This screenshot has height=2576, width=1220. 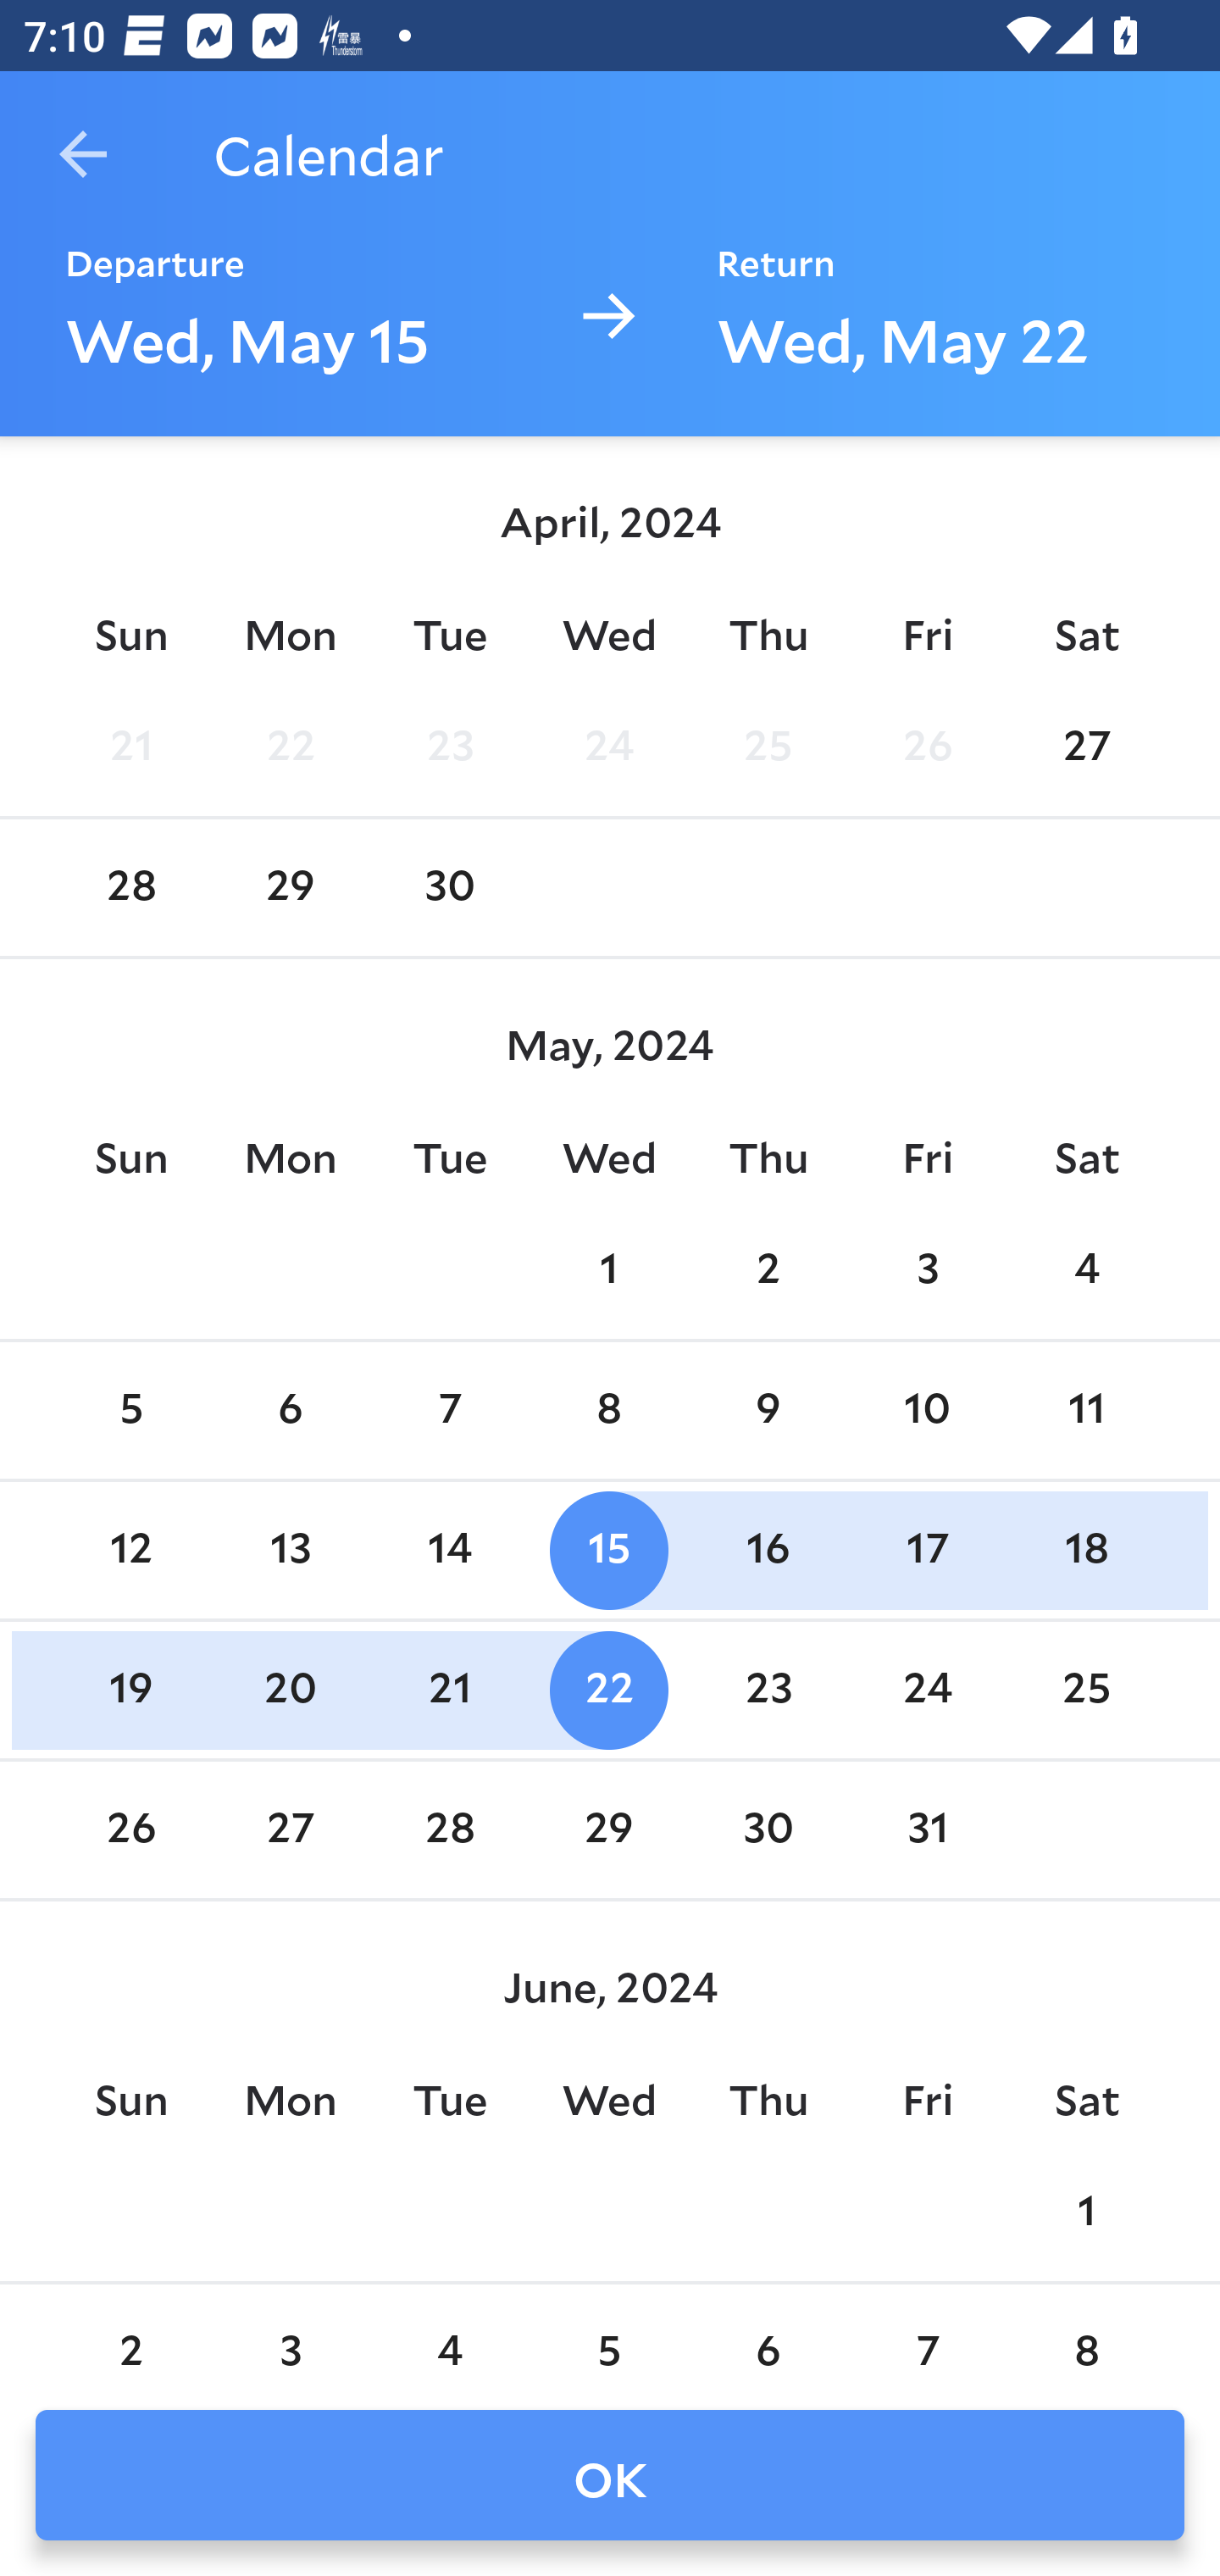 I want to click on 4, so click(x=1086, y=1269).